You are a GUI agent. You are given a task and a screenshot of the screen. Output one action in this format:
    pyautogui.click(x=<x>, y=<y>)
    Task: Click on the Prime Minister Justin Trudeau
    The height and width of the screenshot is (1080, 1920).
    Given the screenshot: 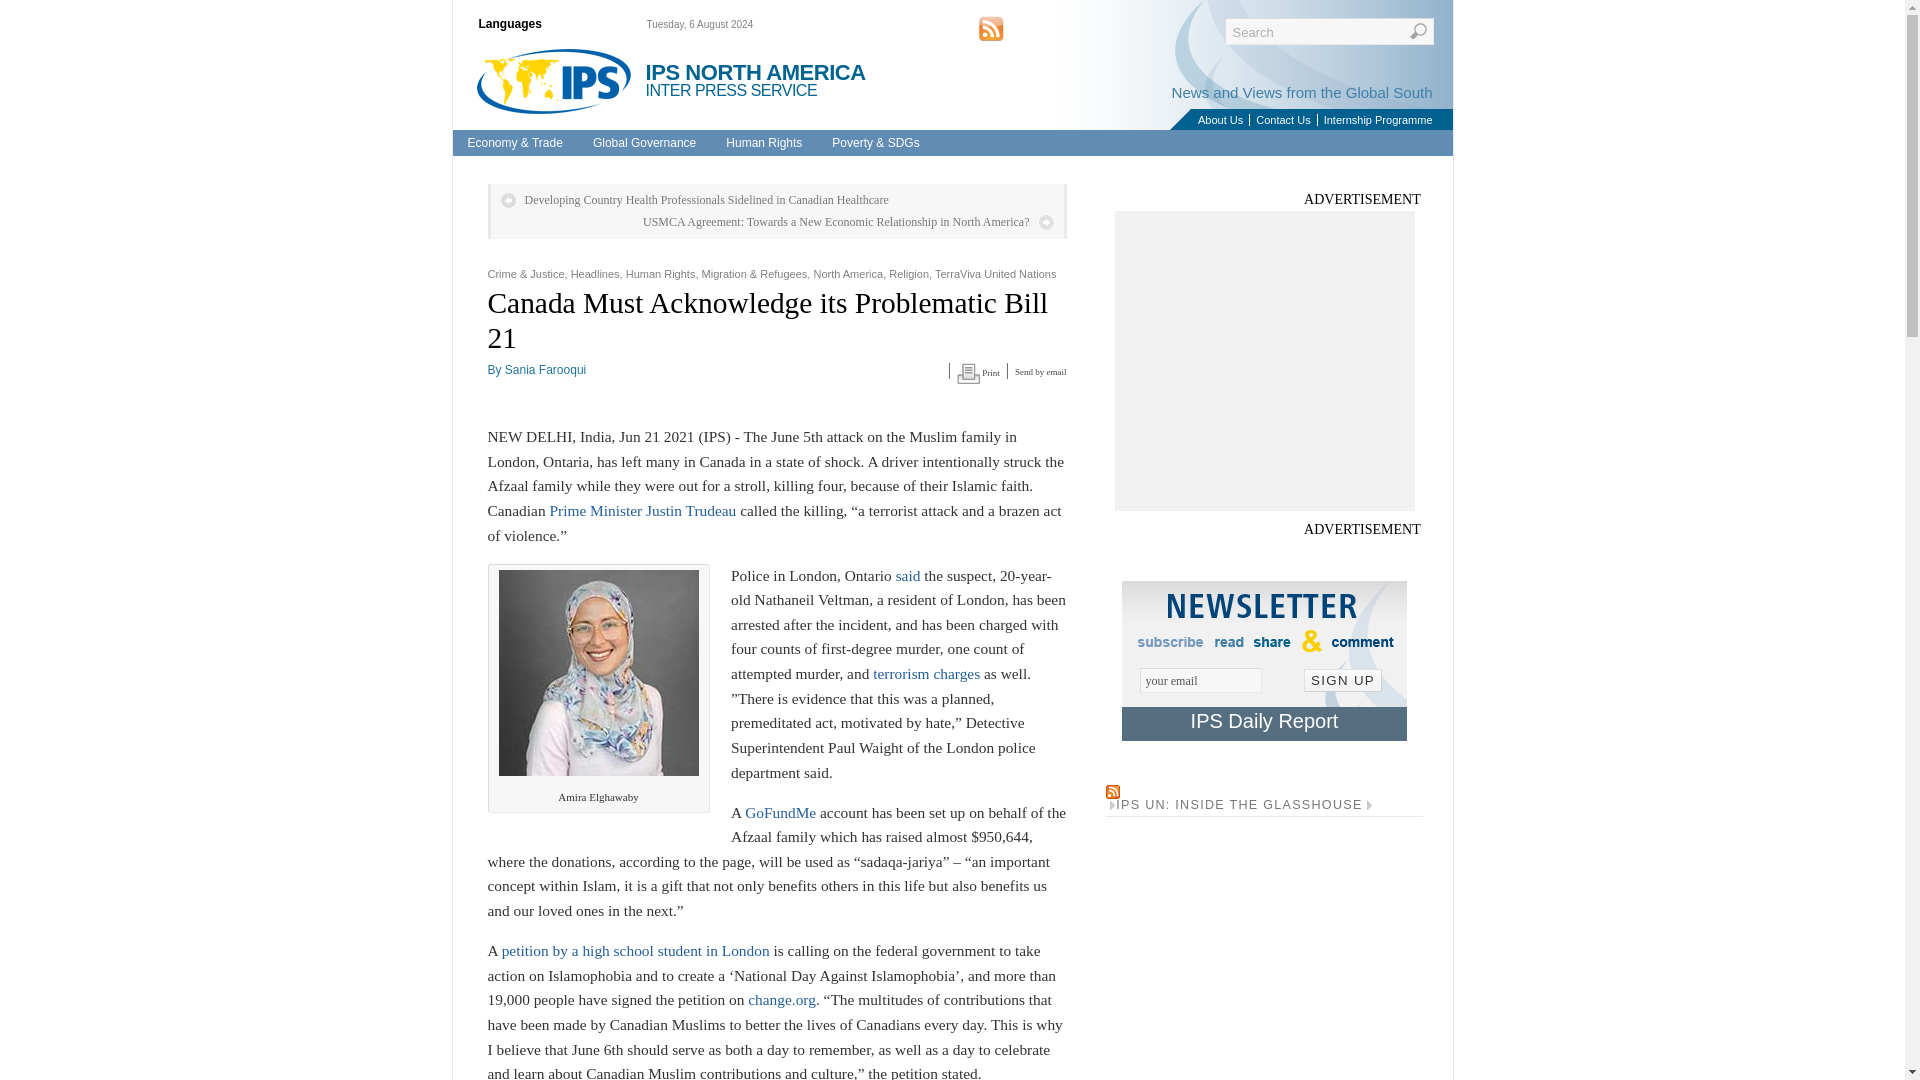 What is the action you would take?
    pyautogui.click(x=642, y=510)
    